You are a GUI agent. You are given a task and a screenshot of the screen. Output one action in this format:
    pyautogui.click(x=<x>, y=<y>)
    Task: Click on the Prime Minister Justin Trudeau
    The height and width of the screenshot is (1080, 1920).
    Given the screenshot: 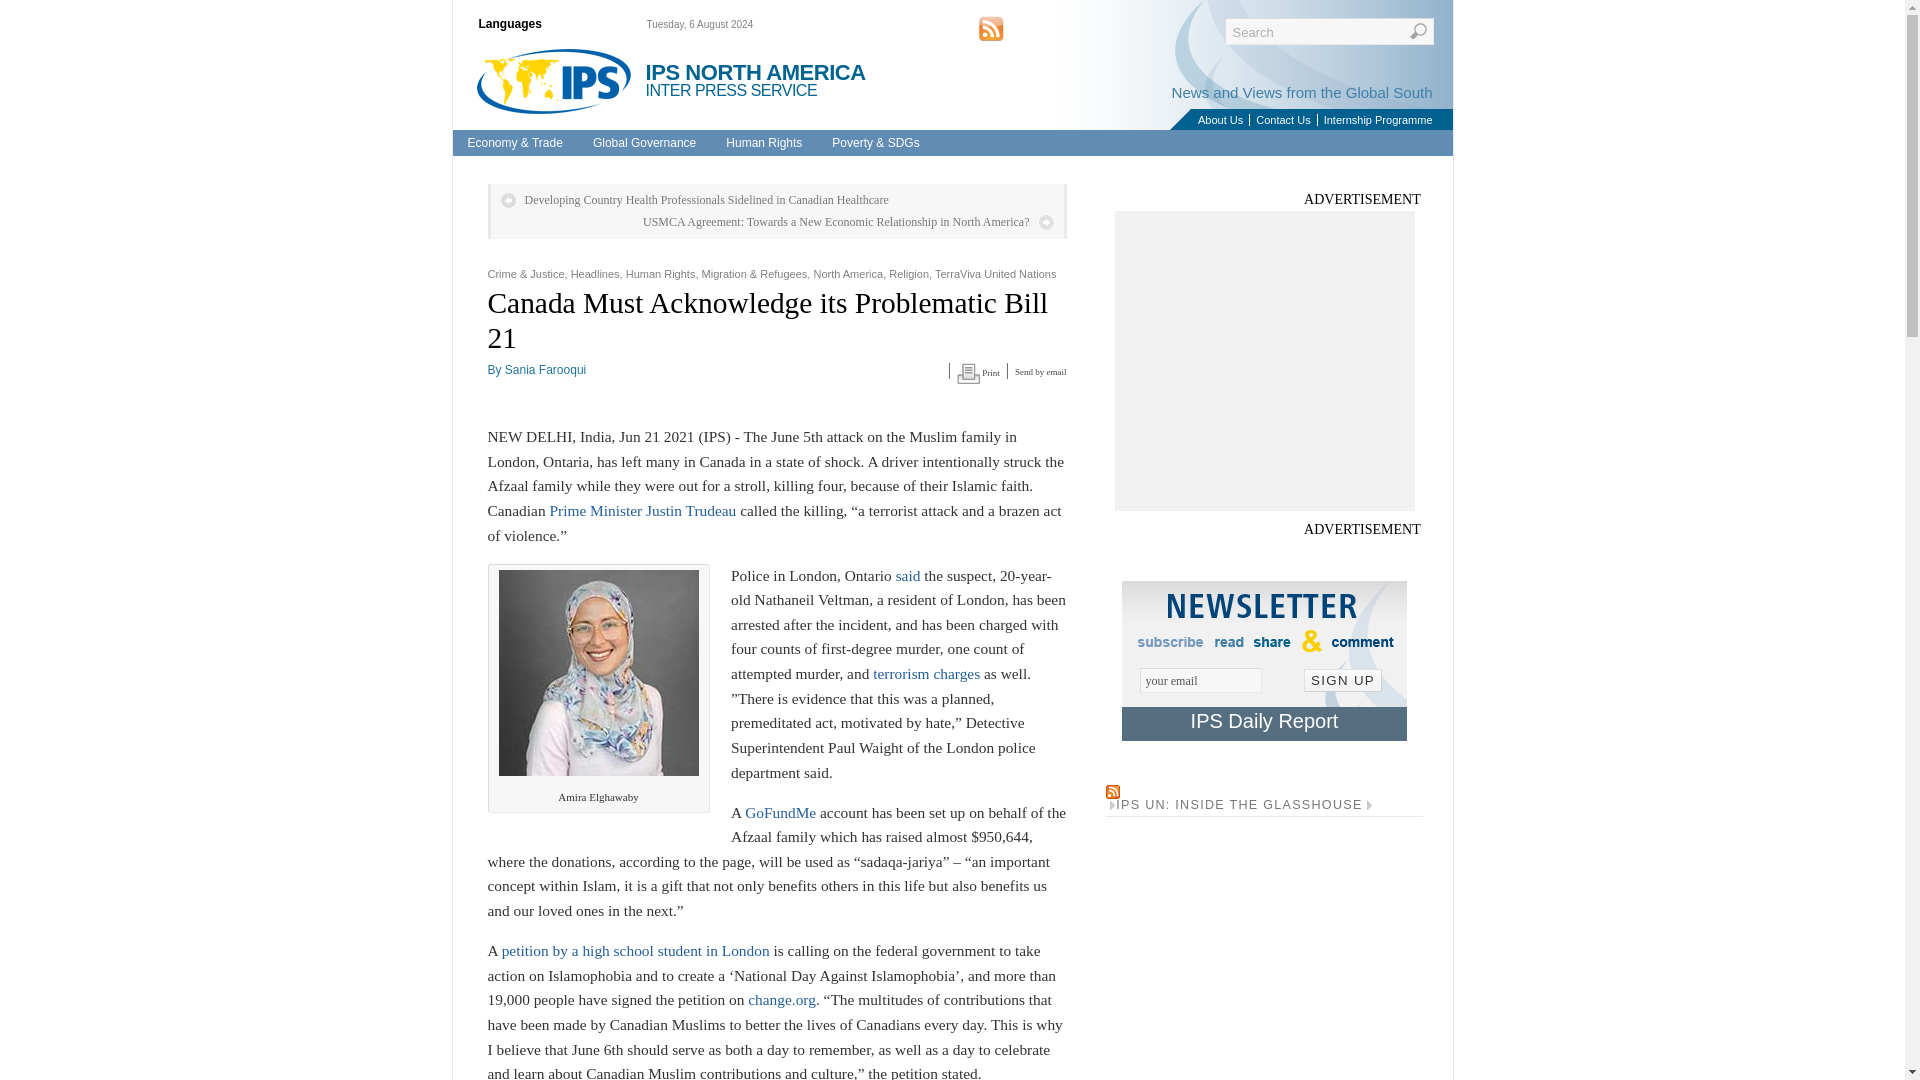 What is the action you would take?
    pyautogui.click(x=642, y=510)
    